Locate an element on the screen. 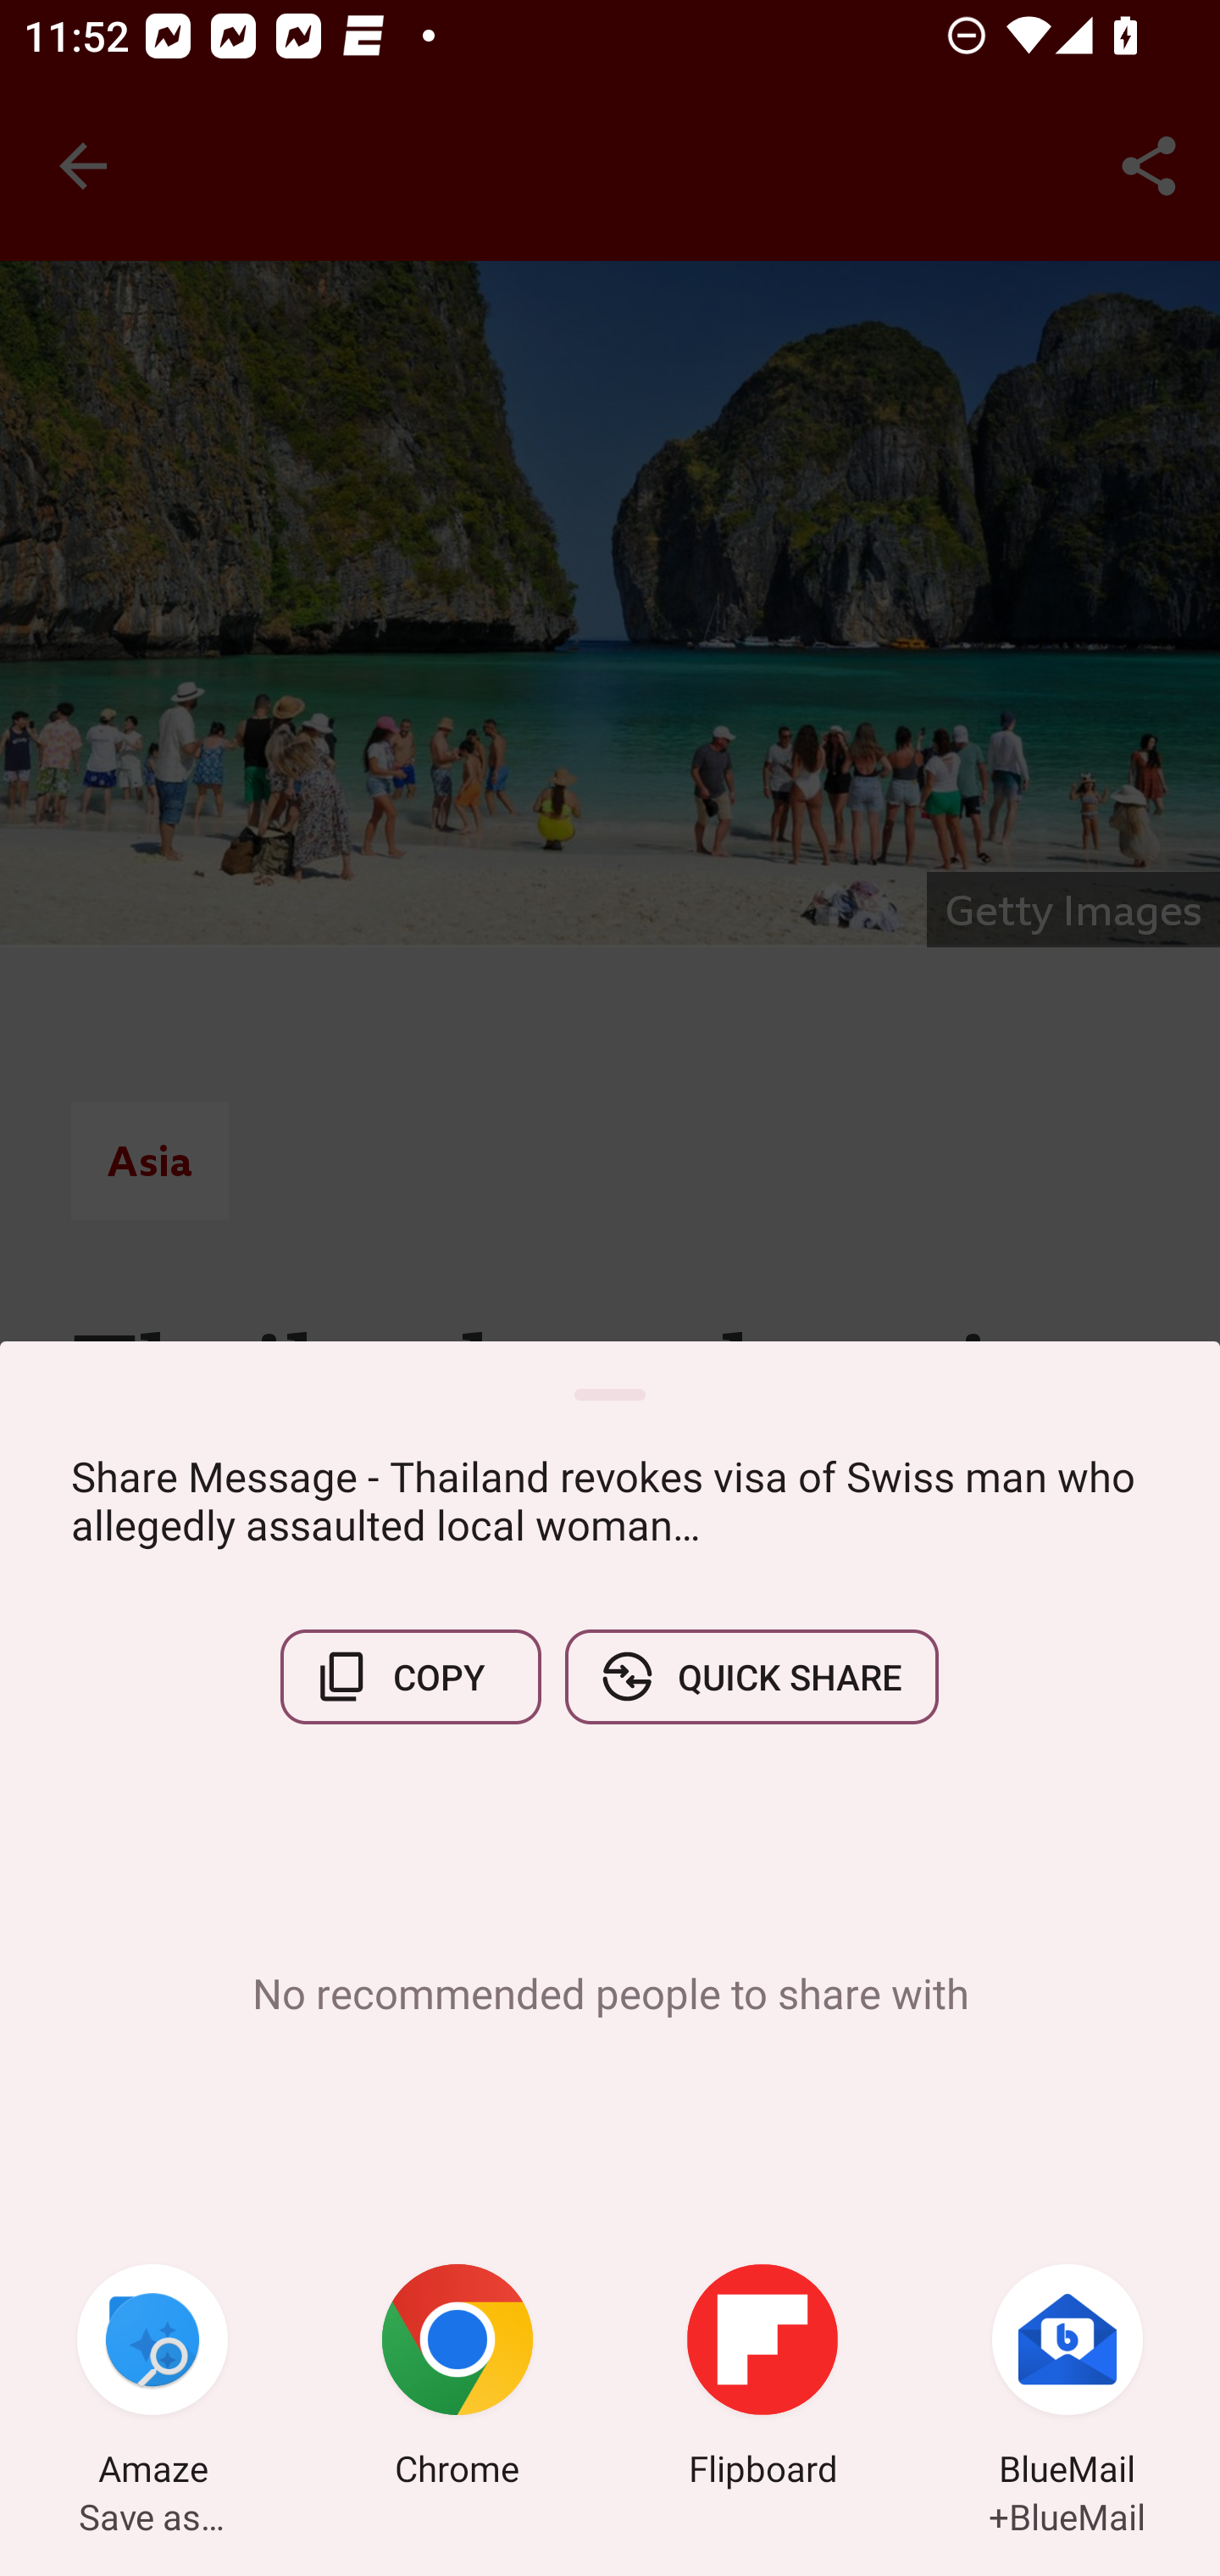 The height and width of the screenshot is (2576, 1220). Flipboard is located at coordinates (762, 2379).